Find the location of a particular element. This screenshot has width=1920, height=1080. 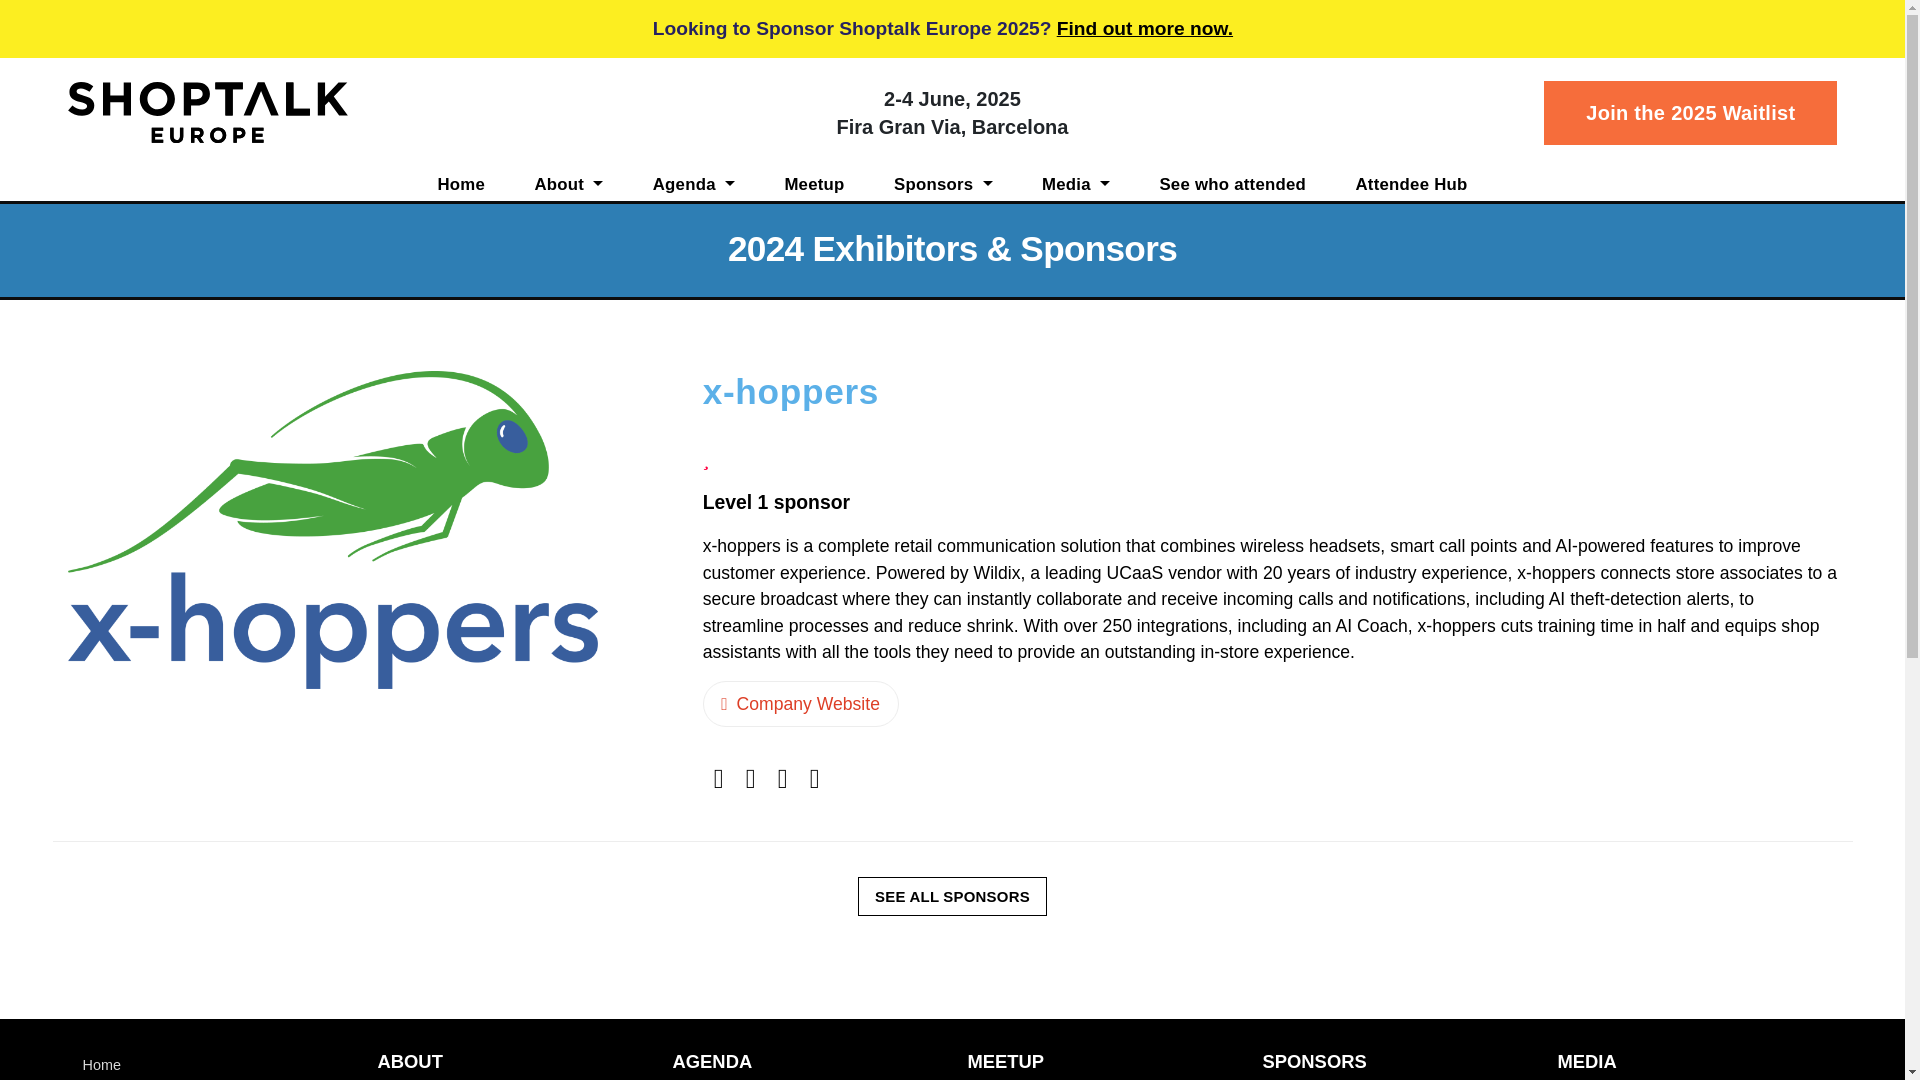

Home is located at coordinates (461, 184).